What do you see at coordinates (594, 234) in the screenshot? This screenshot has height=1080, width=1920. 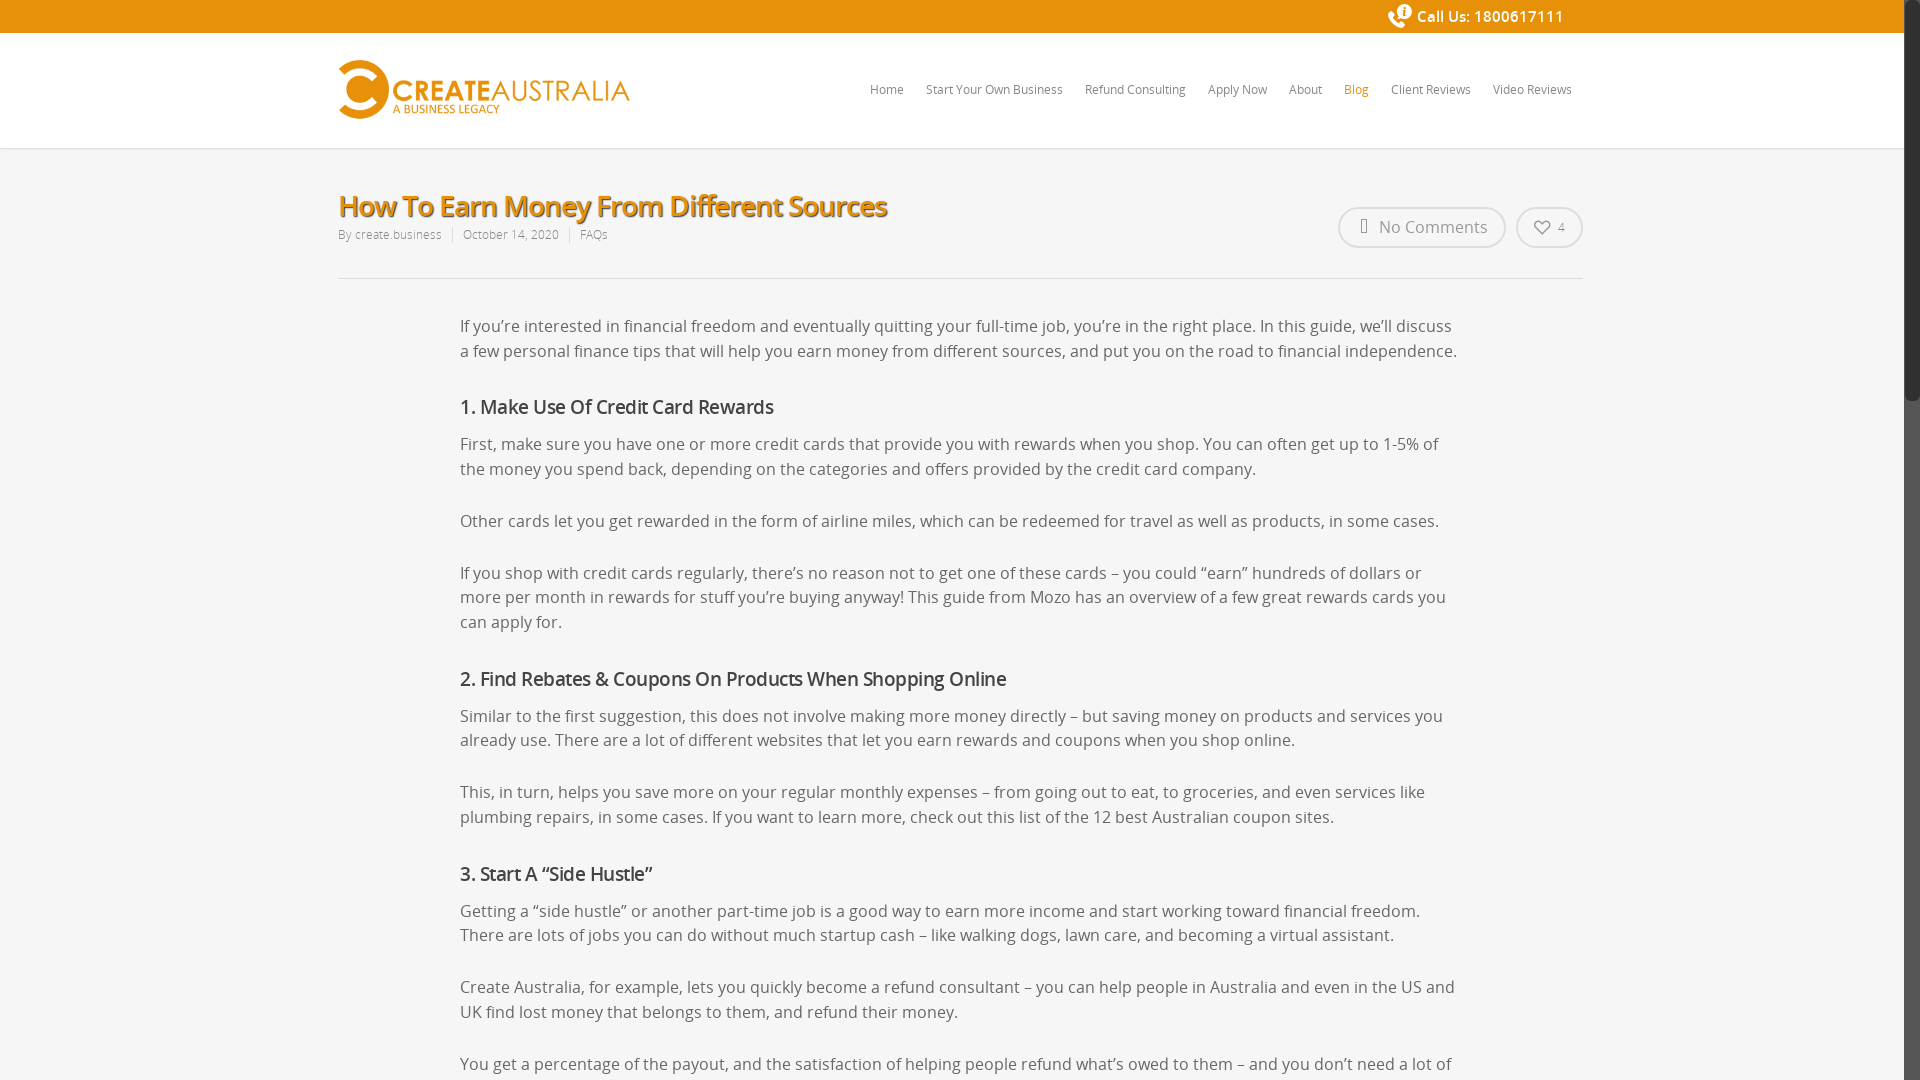 I see `FAQs` at bounding box center [594, 234].